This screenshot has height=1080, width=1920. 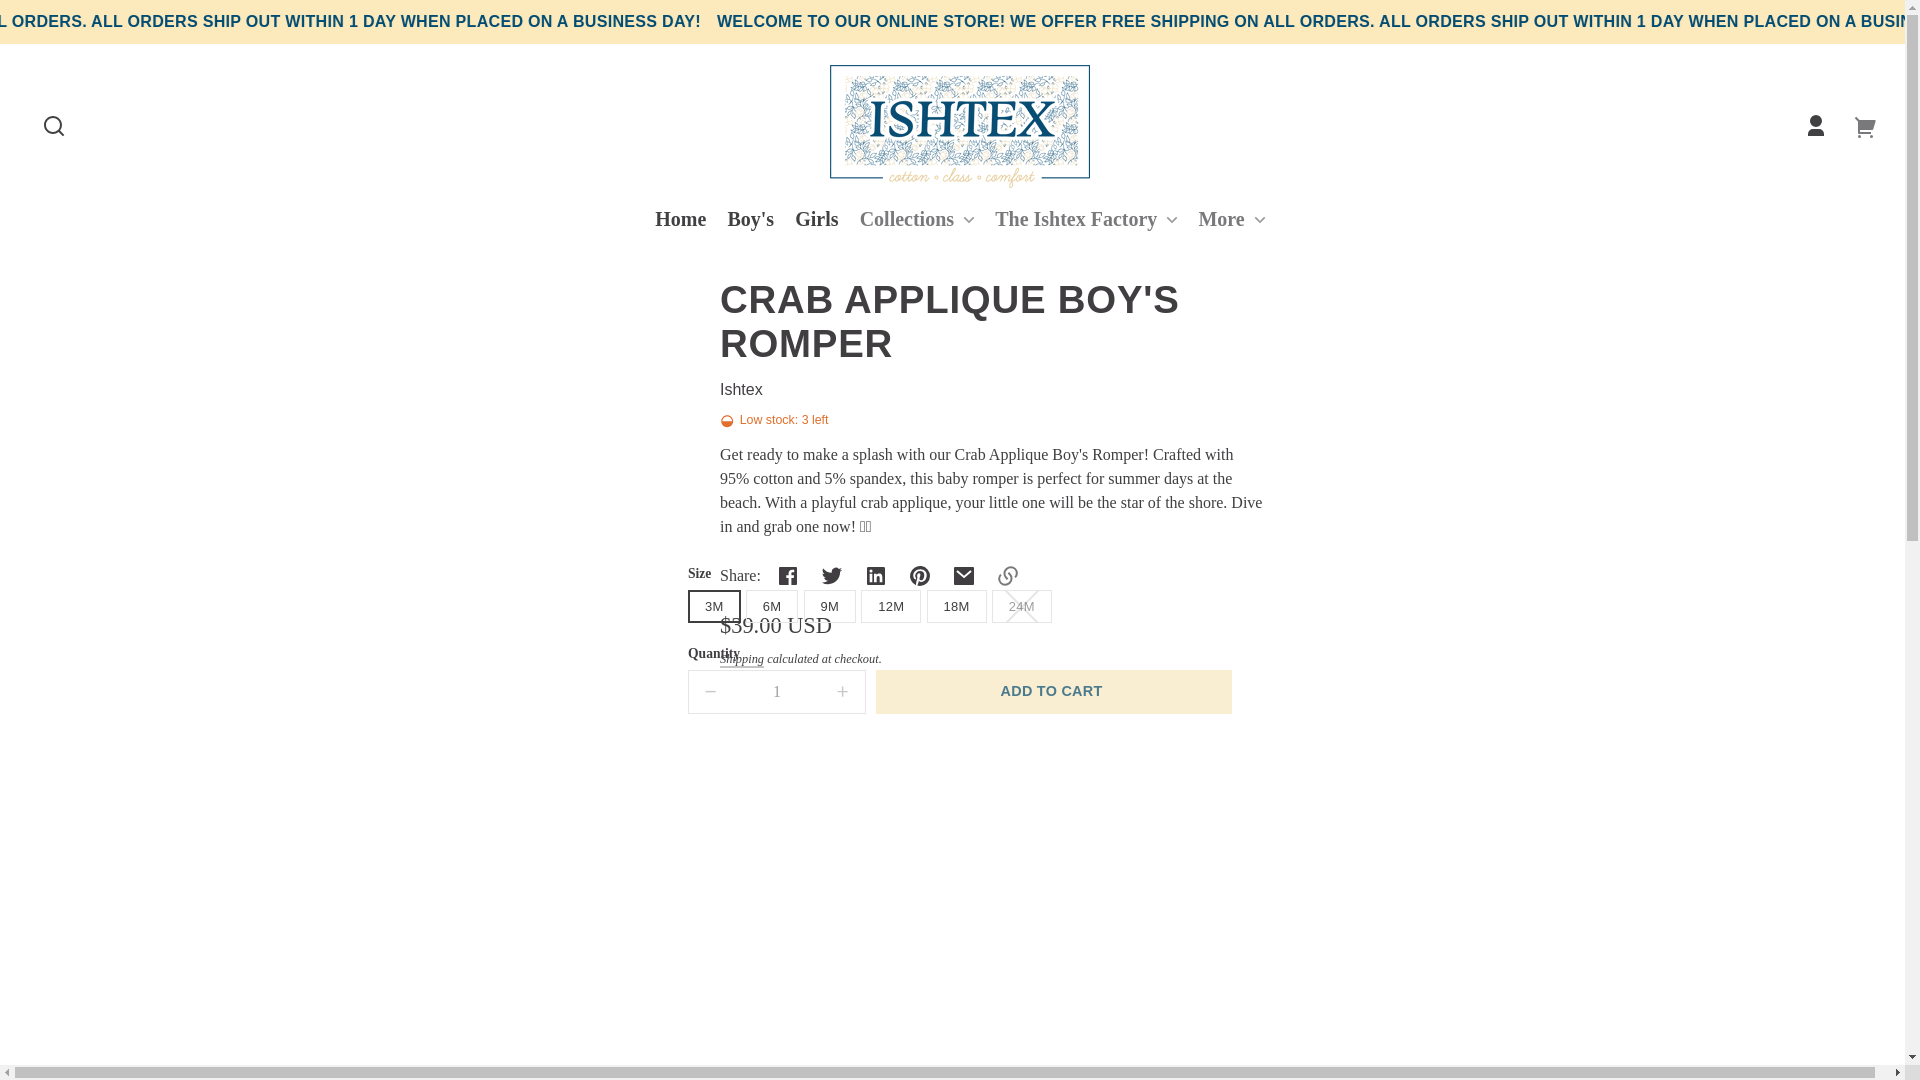 What do you see at coordinates (1865, 125) in the screenshot?
I see `Your cart` at bounding box center [1865, 125].